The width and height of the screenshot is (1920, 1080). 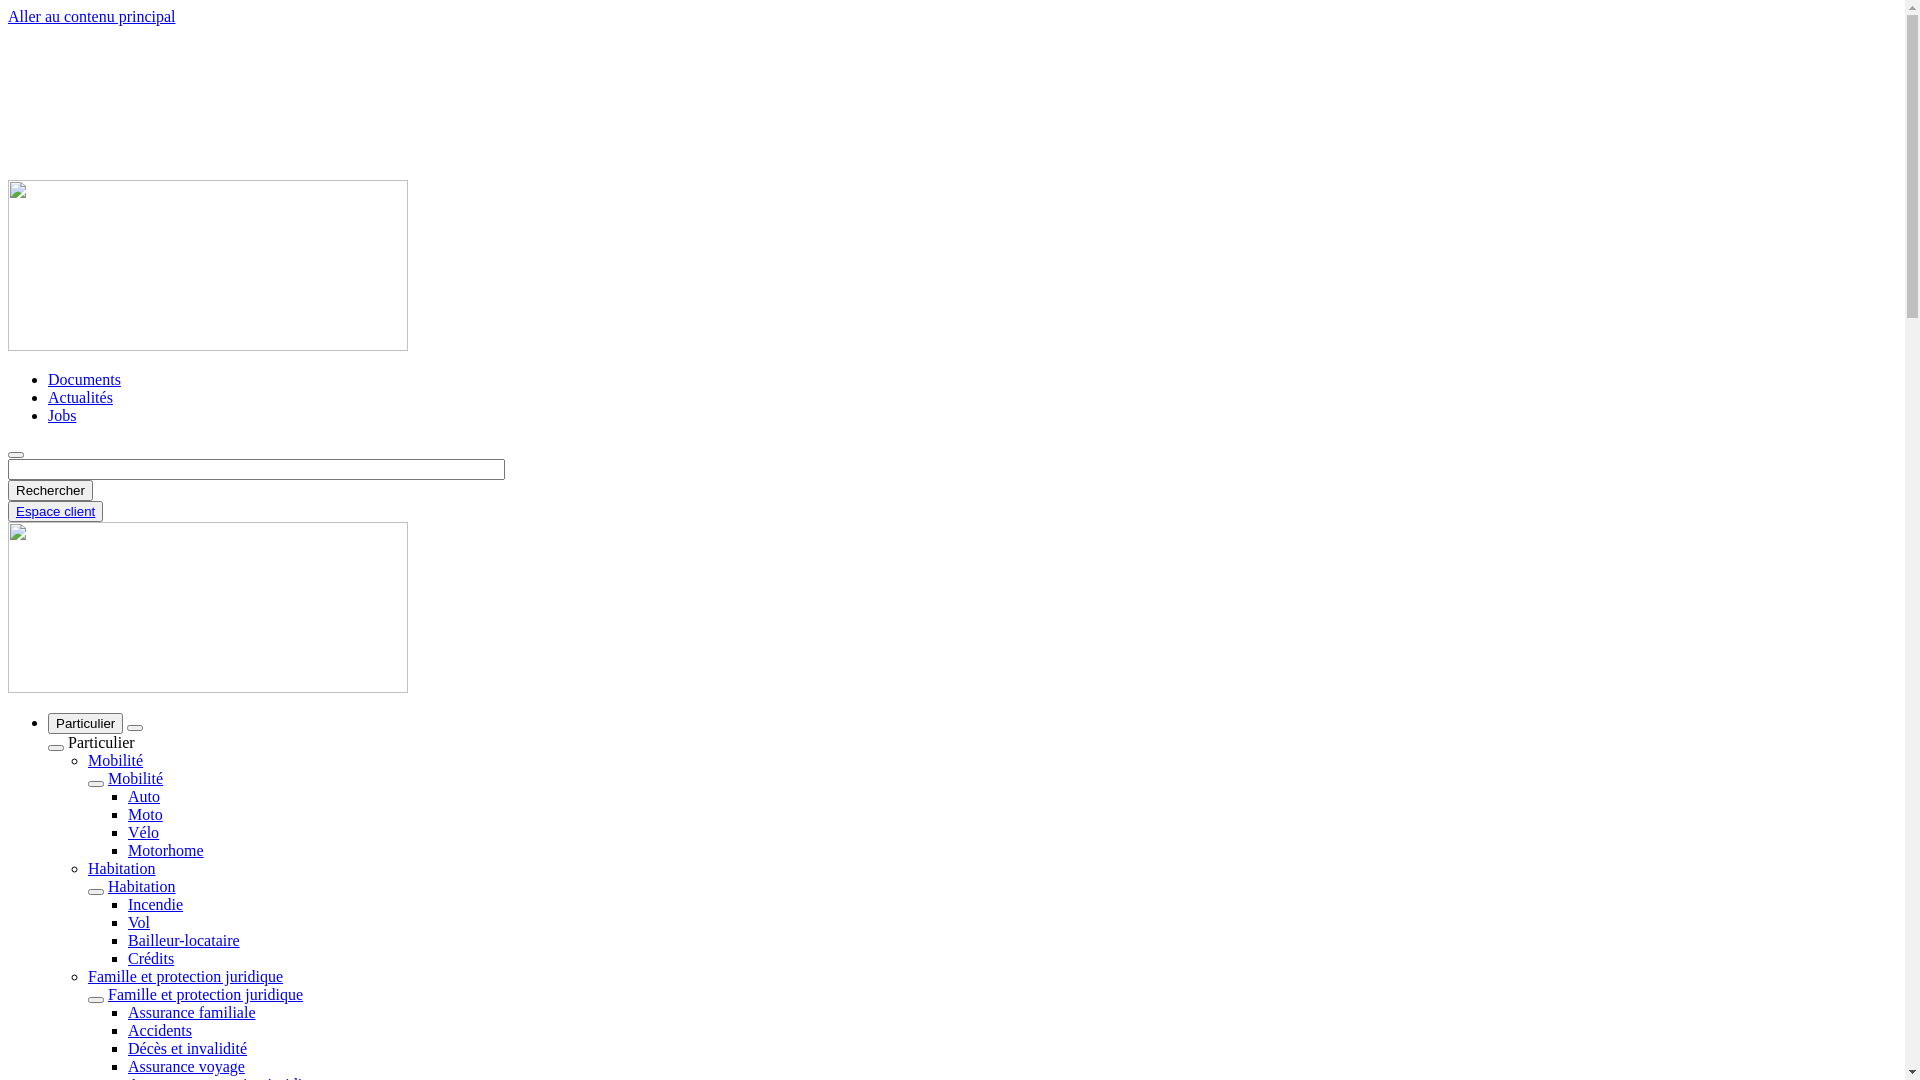 What do you see at coordinates (62, 416) in the screenshot?
I see `Jobs` at bounding box center [62, 416].